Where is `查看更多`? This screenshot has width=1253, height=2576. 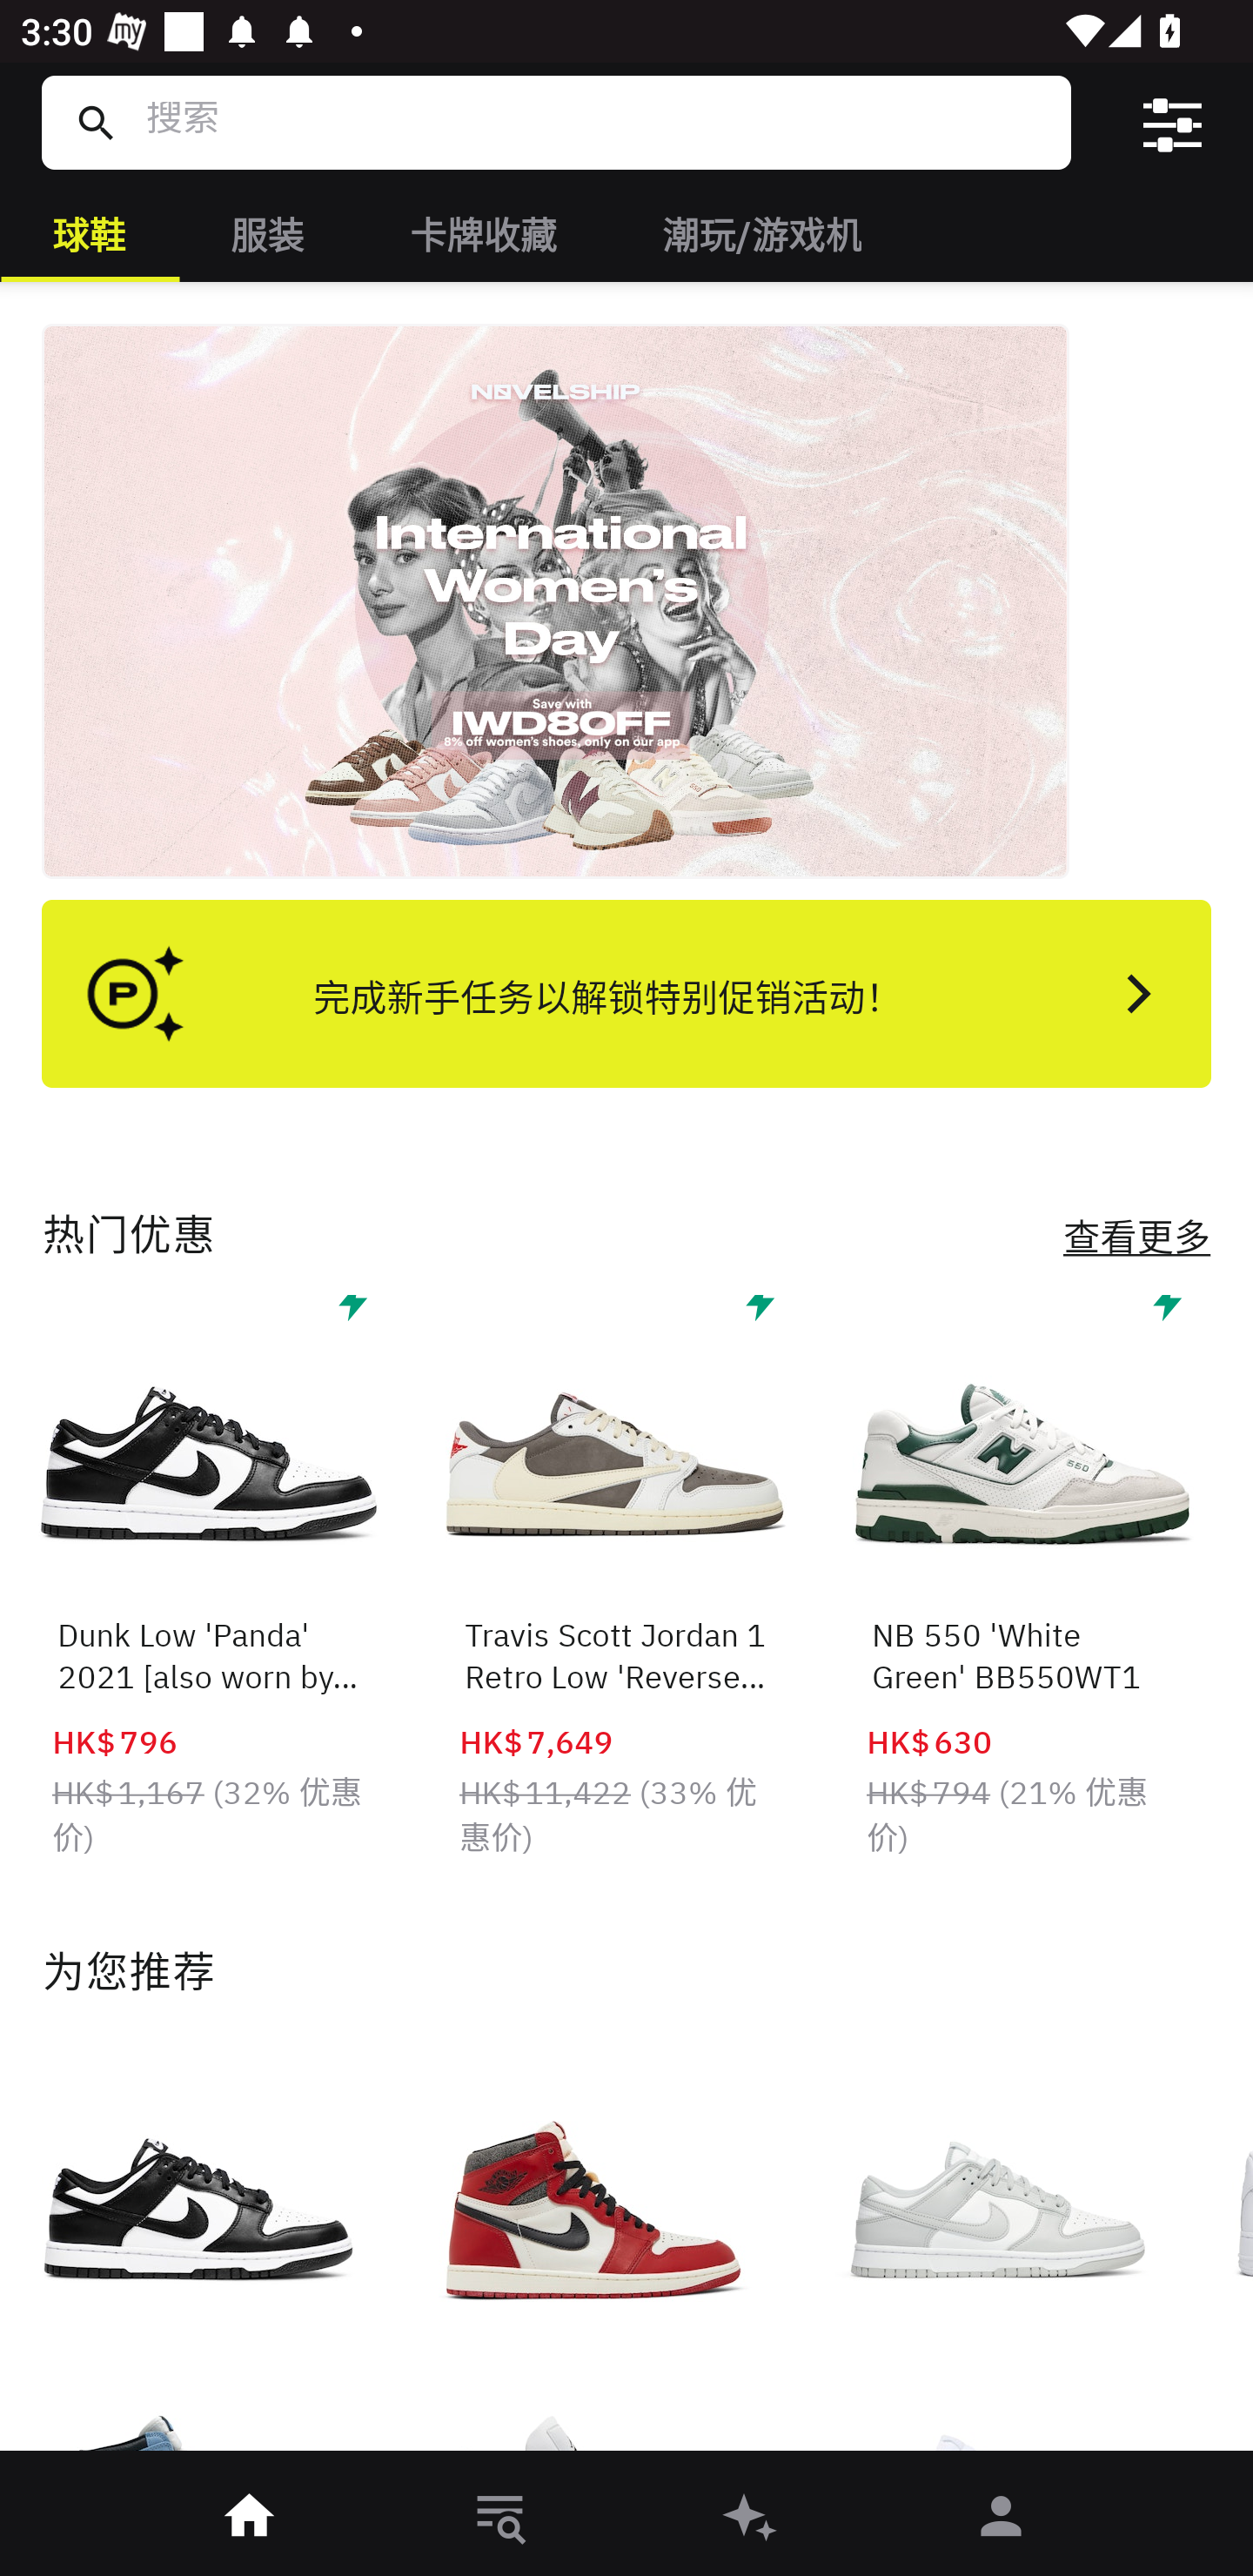
查看更多 is located at coordinates (1137, 1236).